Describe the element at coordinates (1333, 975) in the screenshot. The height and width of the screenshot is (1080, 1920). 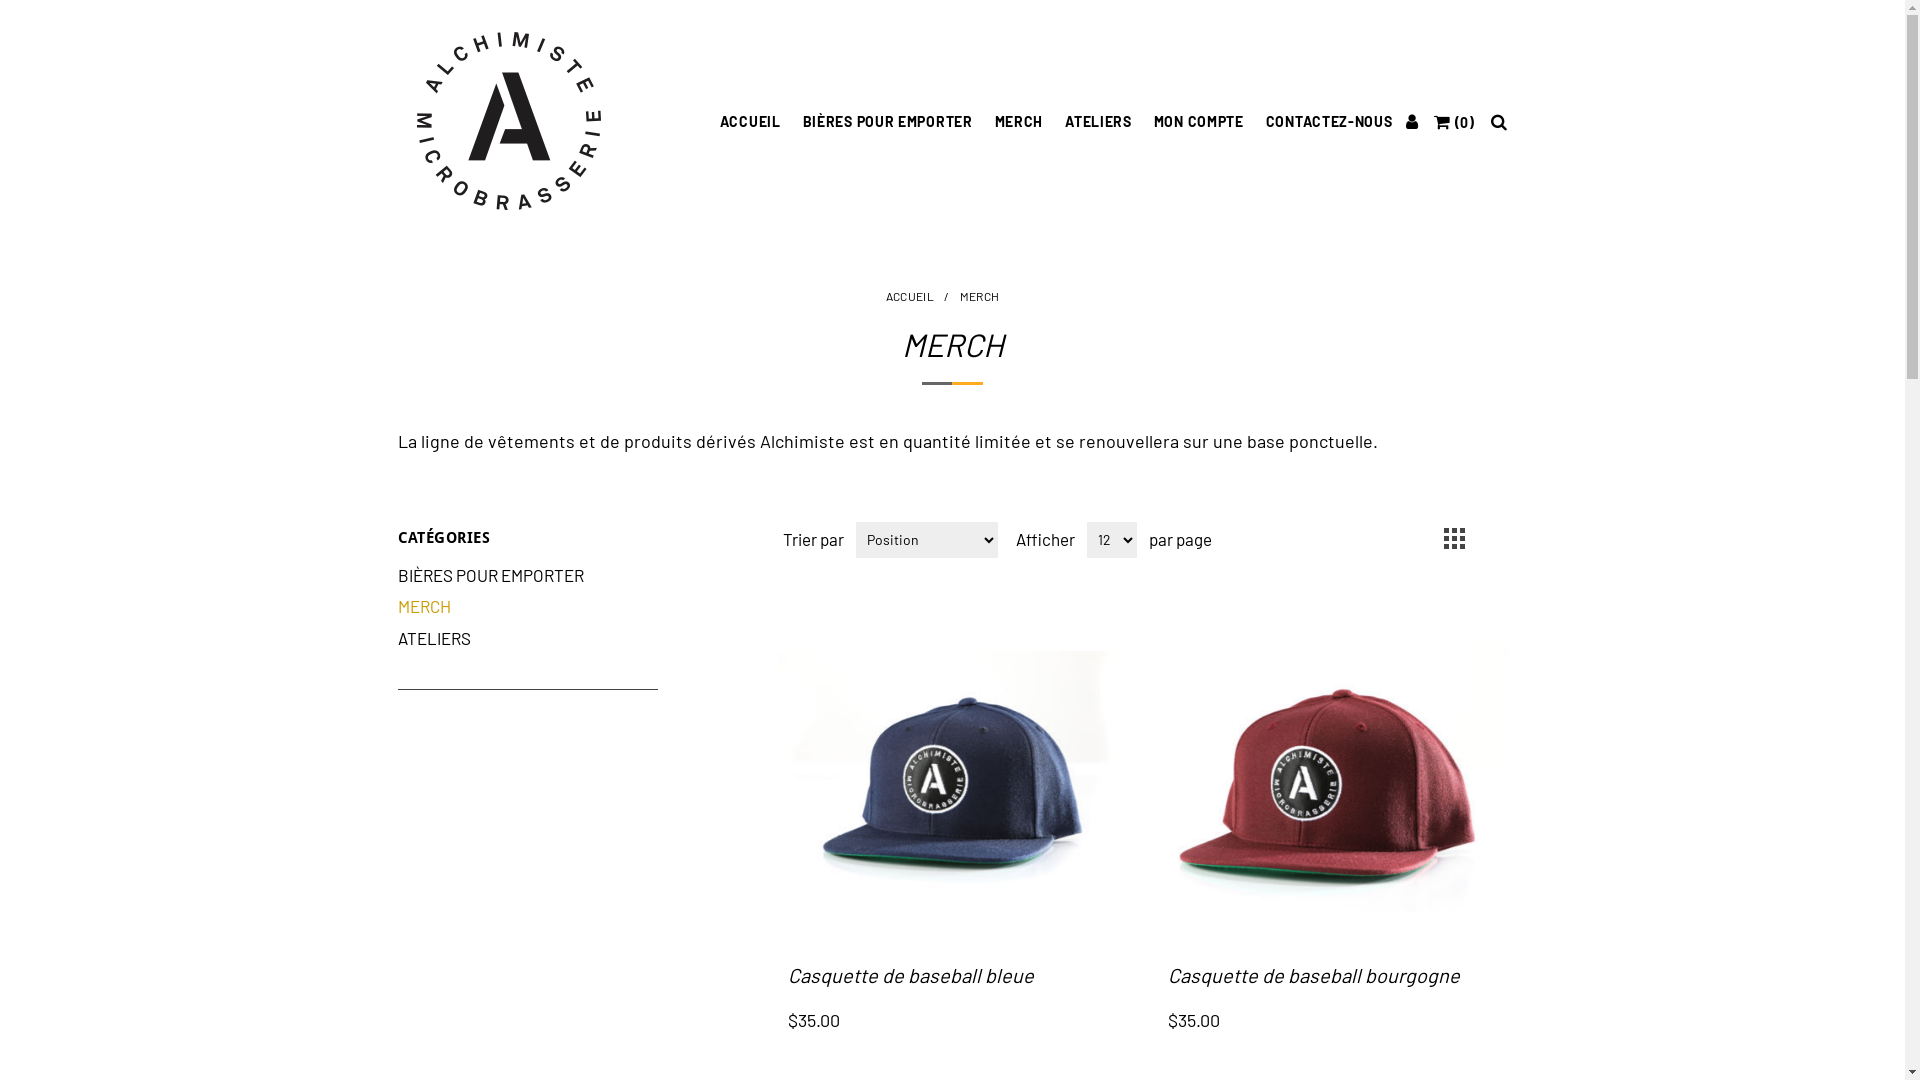
I see `Casquette de baseball bourgogne` at that location.